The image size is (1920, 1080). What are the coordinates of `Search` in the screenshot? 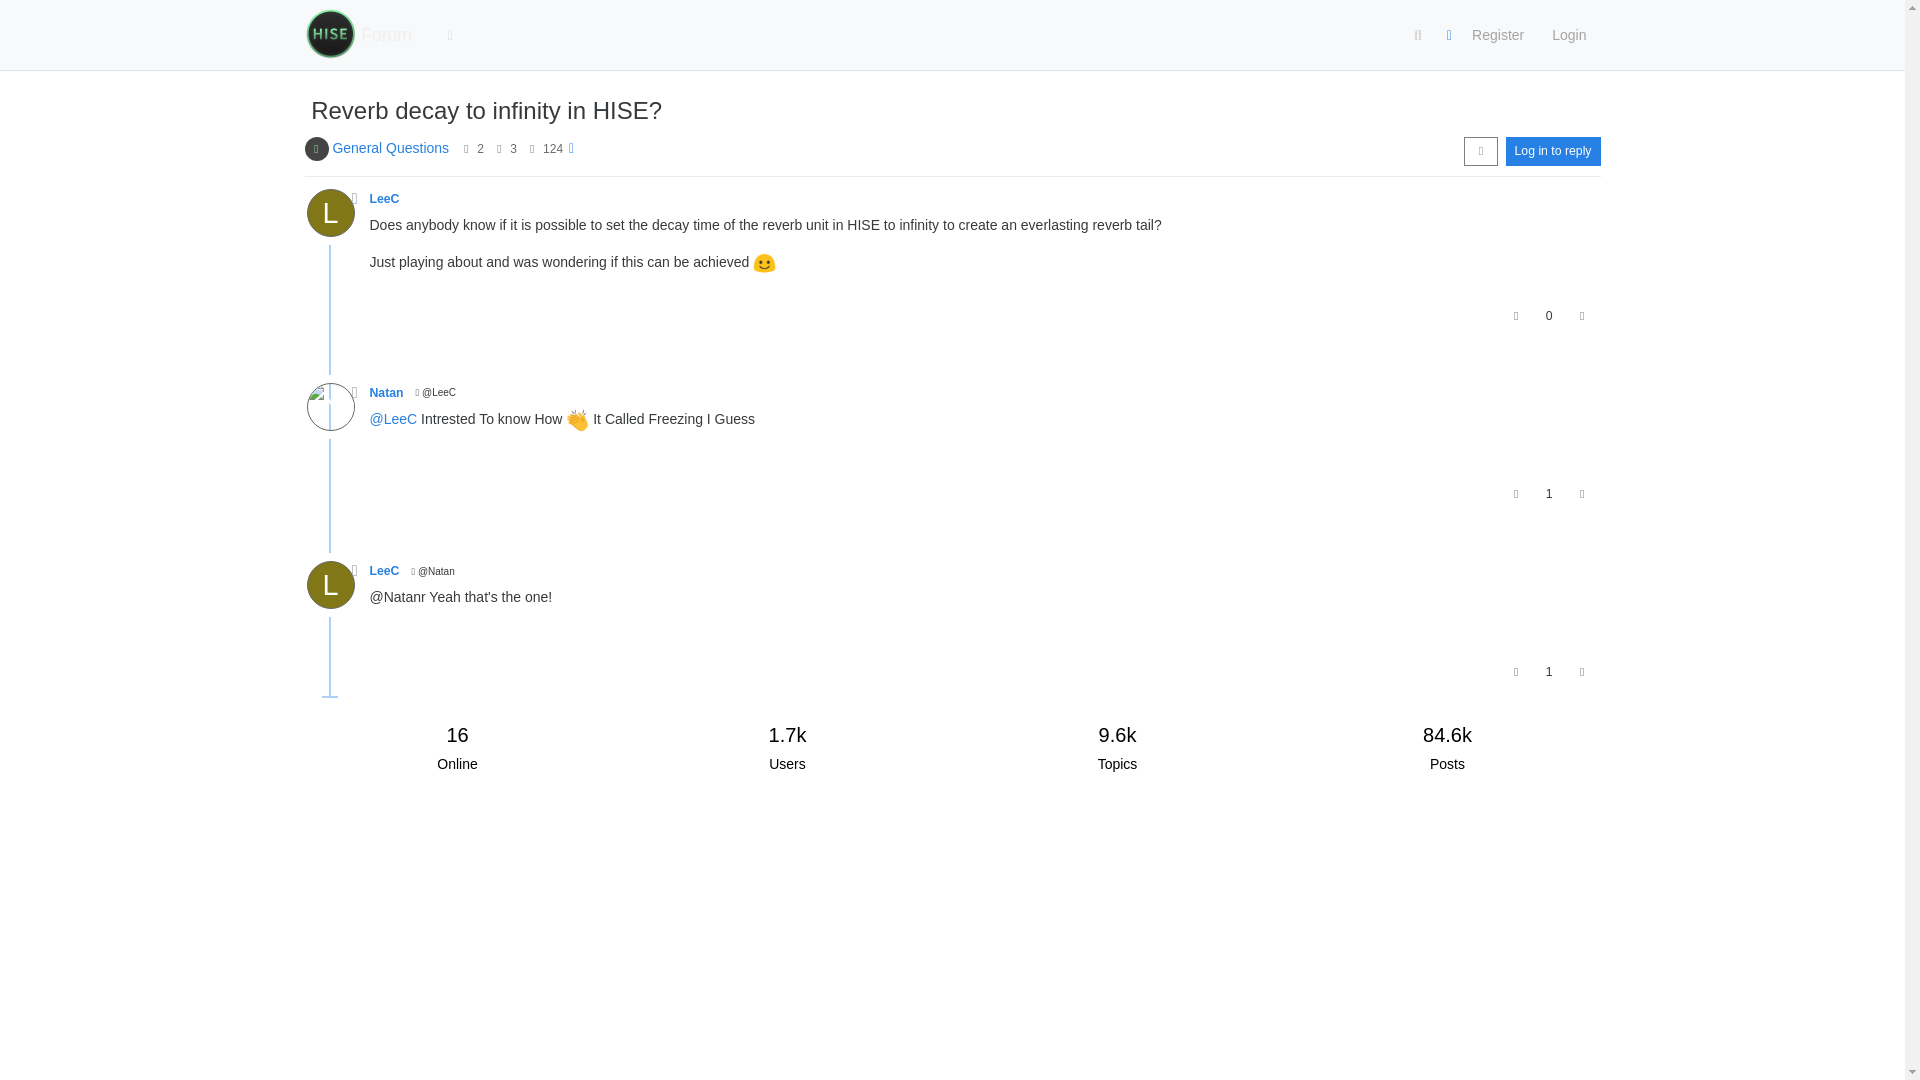 It's located at (1418, 36).